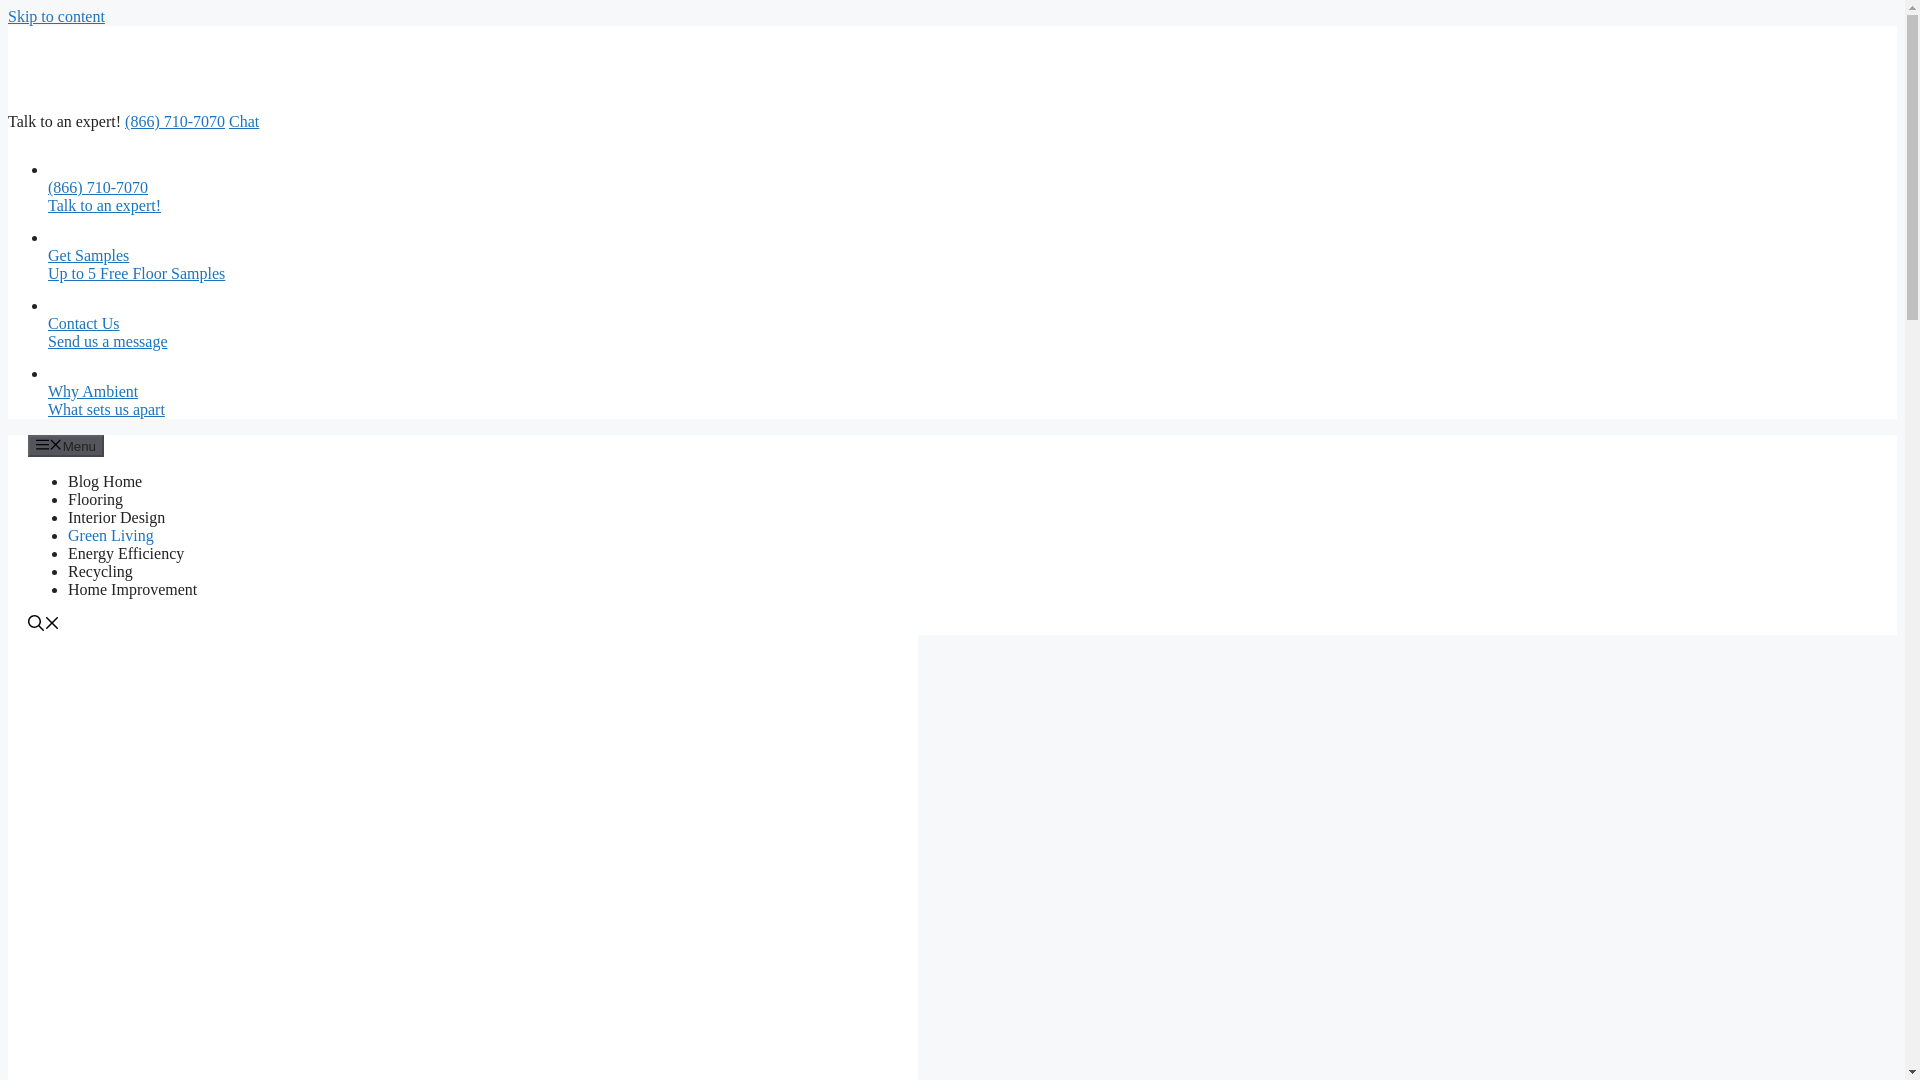  I want to click on Menu, so click(66, 446).